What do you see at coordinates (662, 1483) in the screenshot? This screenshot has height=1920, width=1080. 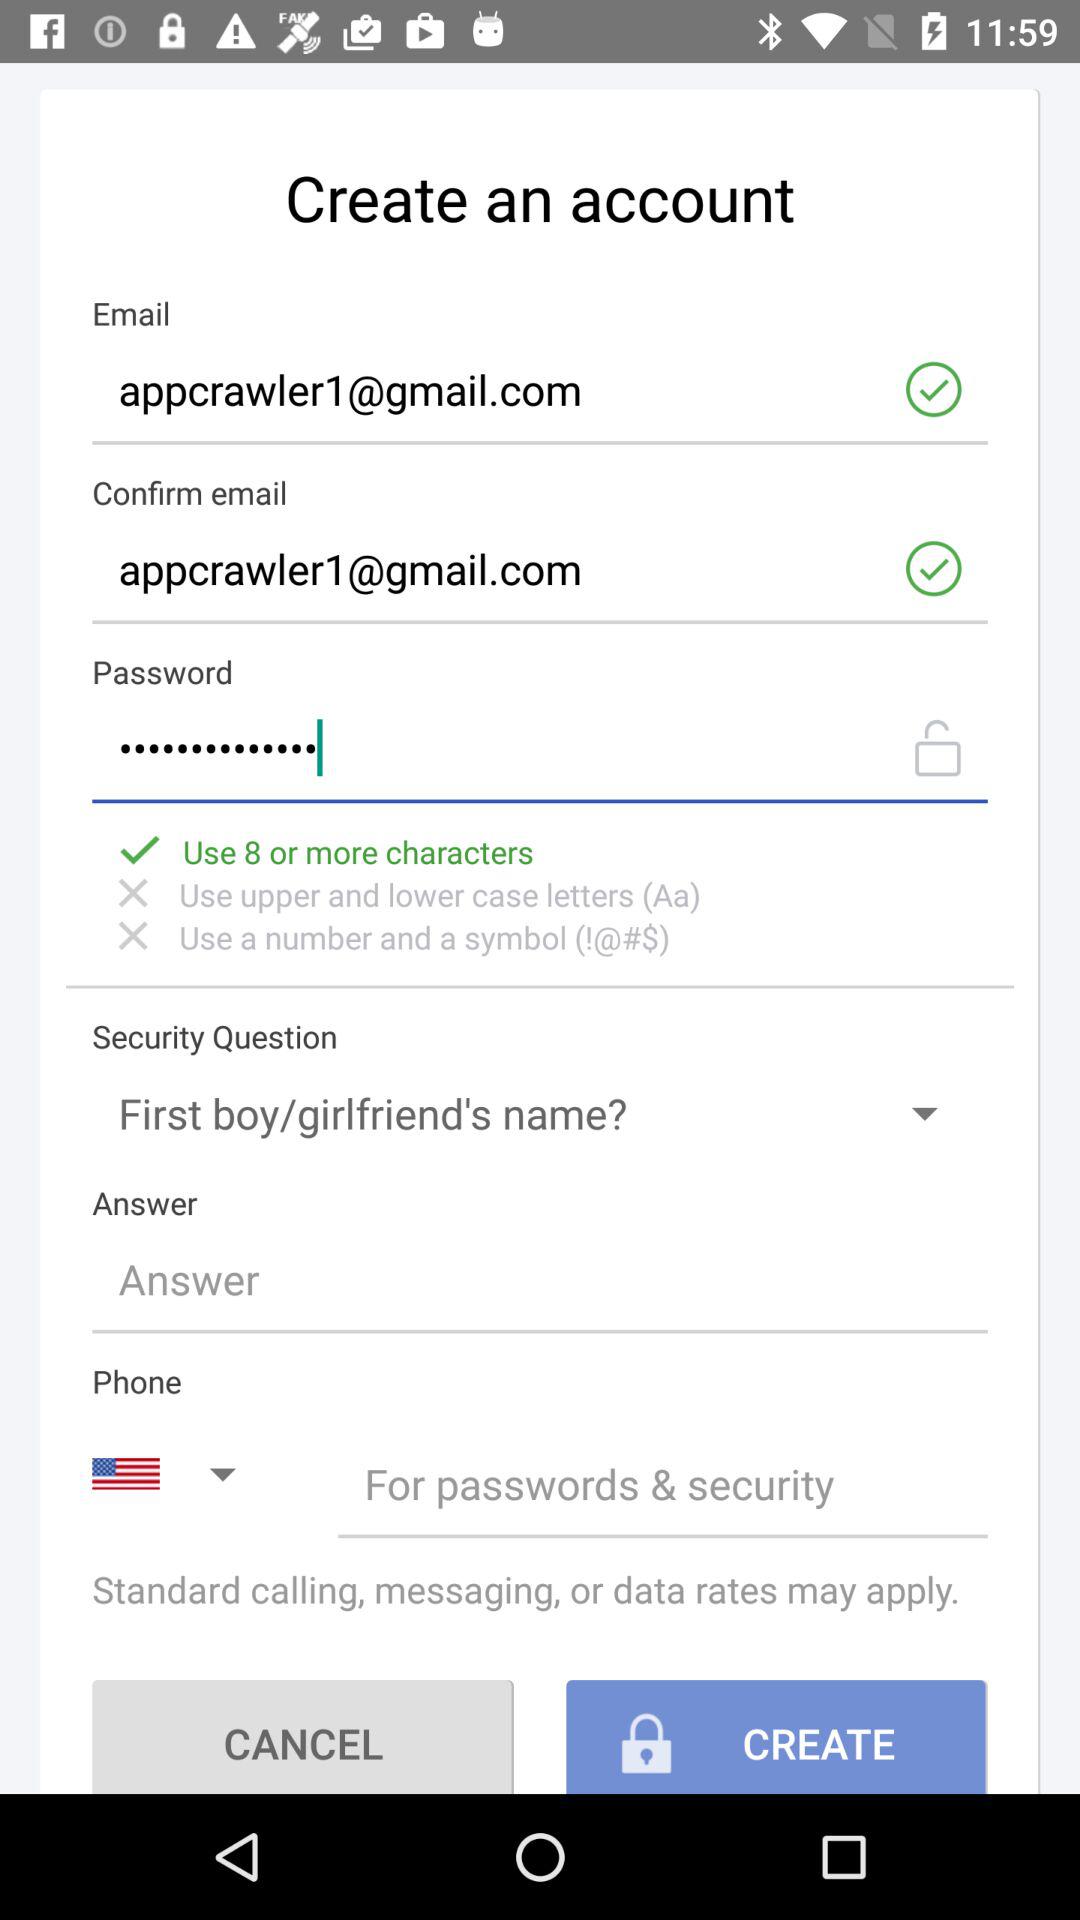 I see `setting to privacy` at bounding box center [662, 1483].